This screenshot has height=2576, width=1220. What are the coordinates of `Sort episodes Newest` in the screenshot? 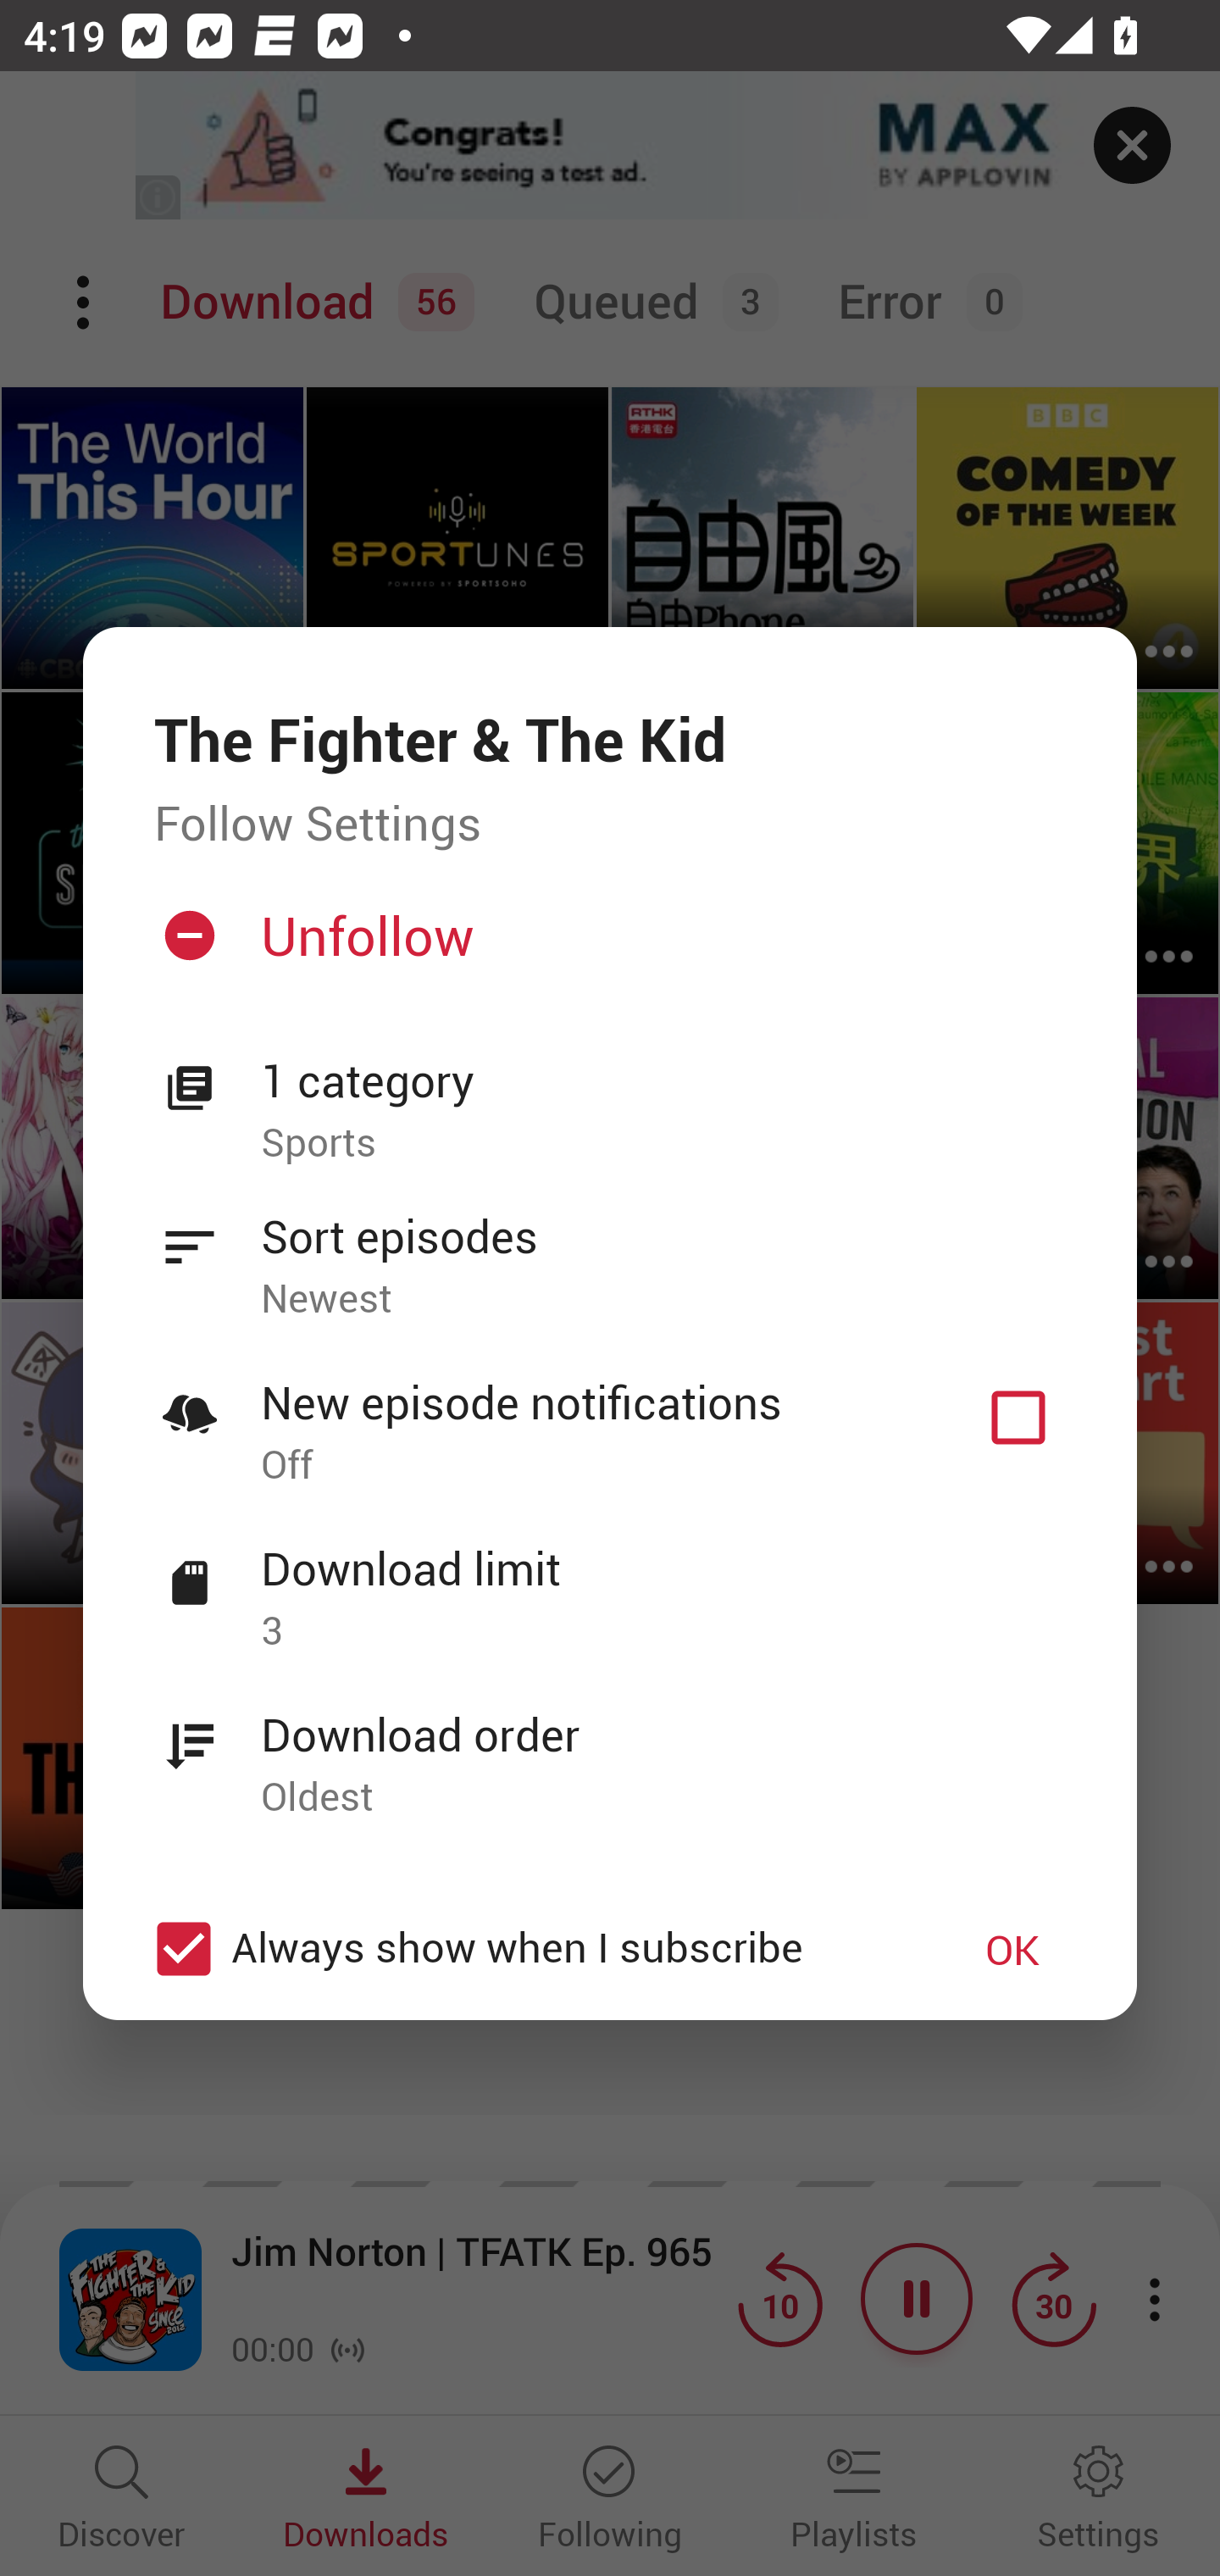 It's located at (610, 1249).